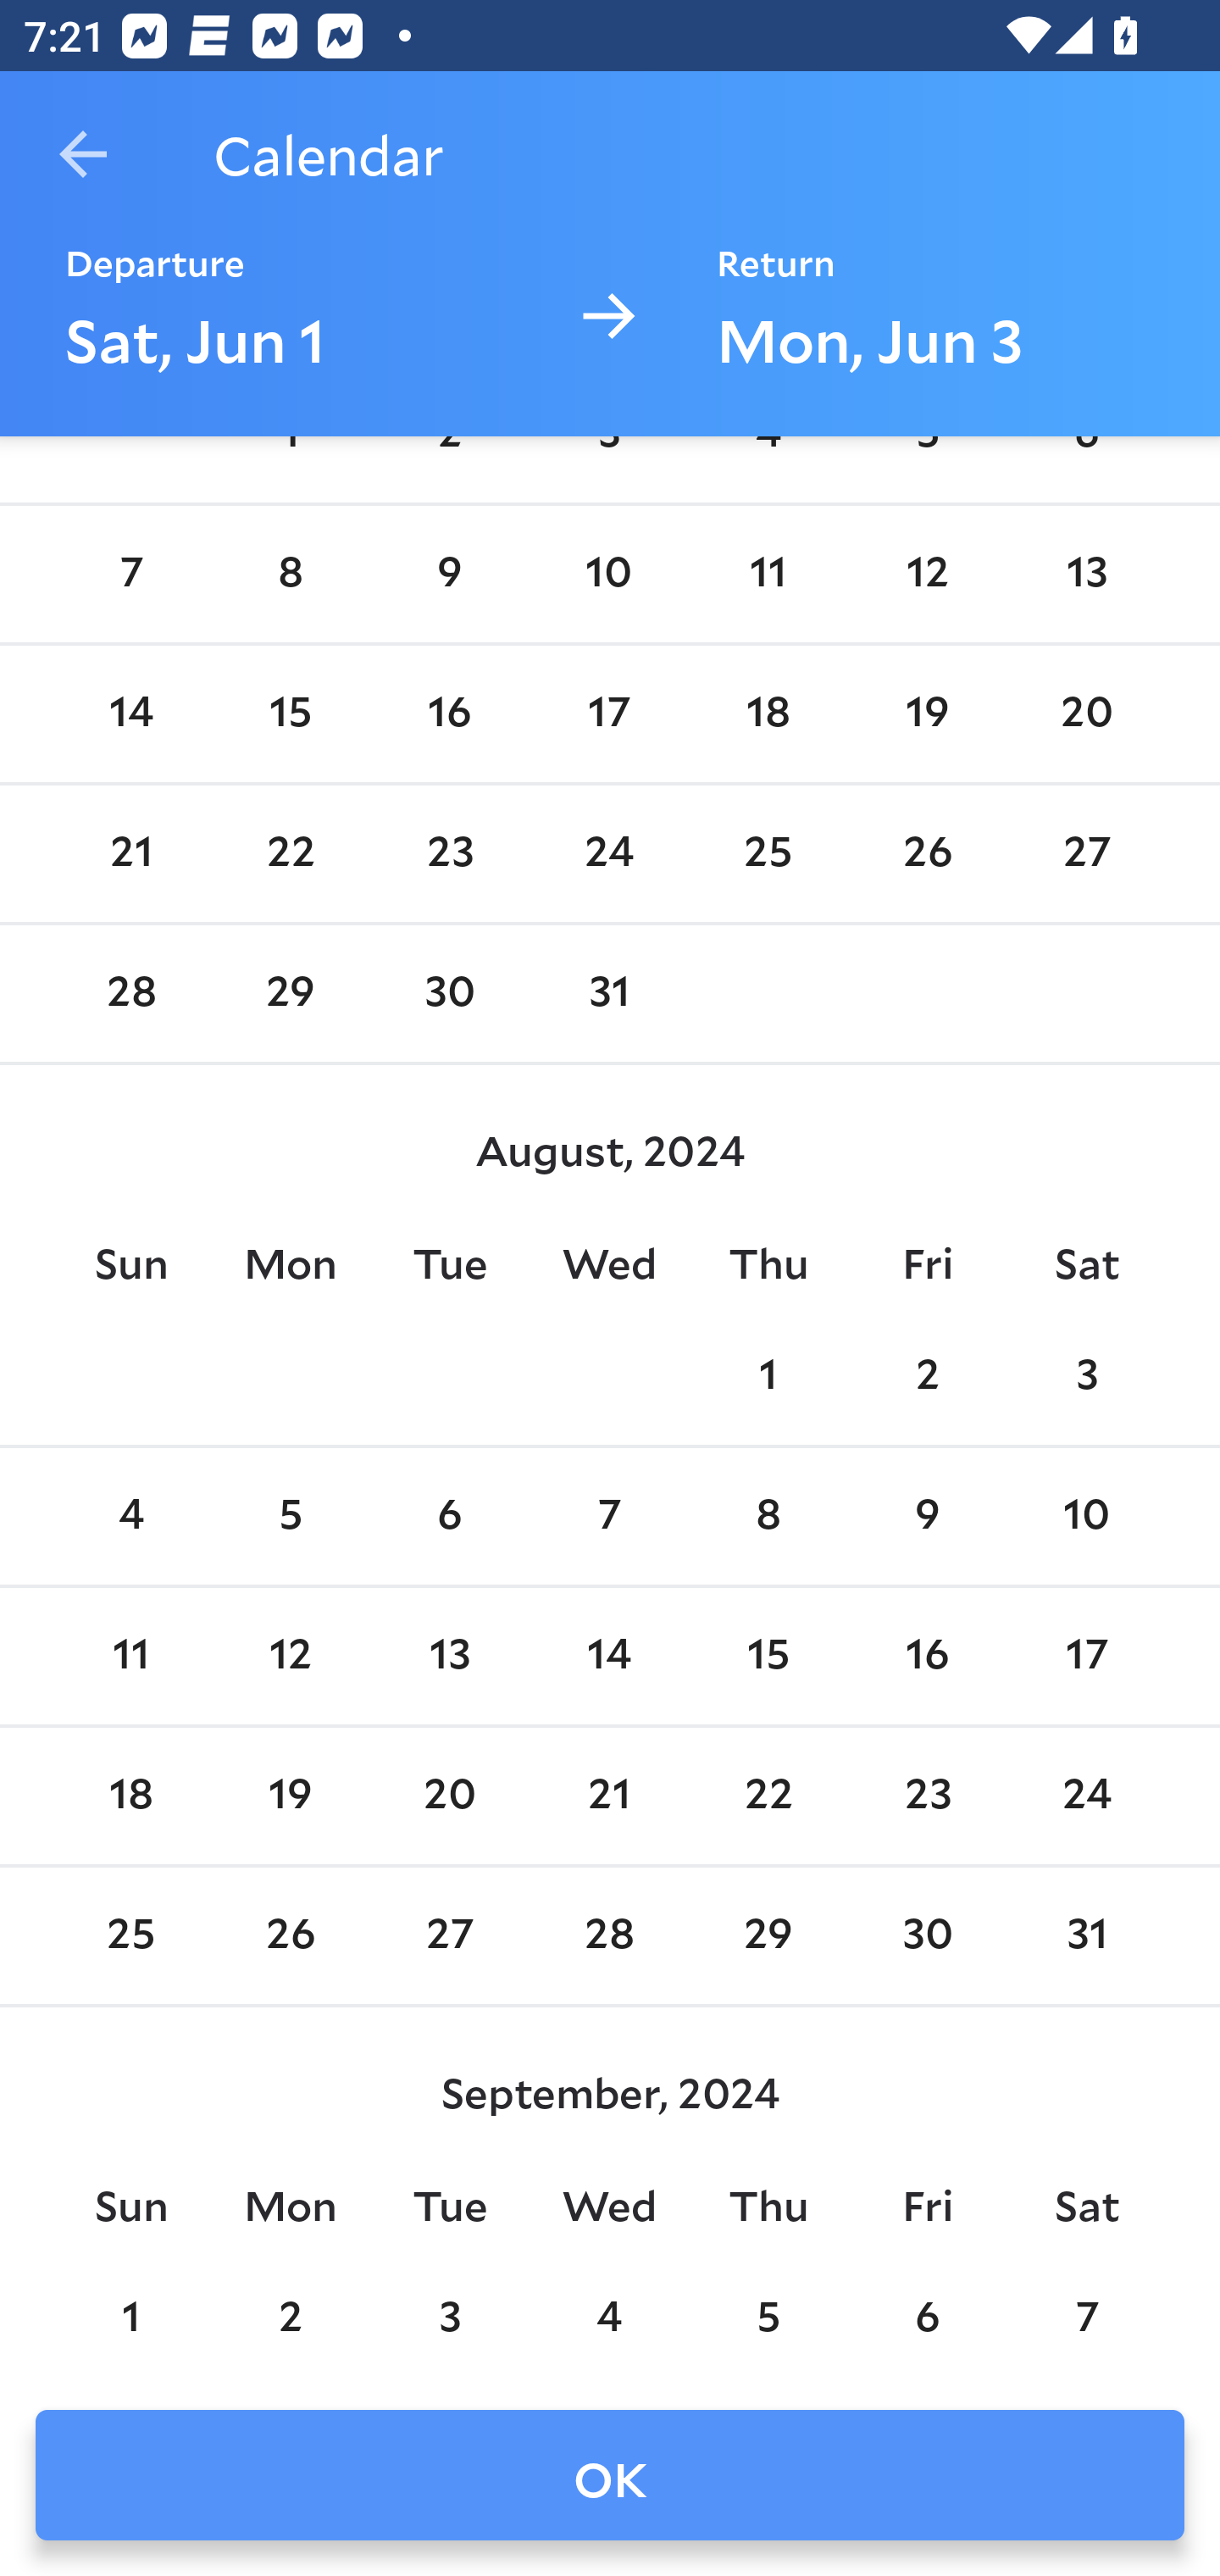 The image size is (1220, 2576). What do you see at coordinates (83, 154) in the screenshot?
I see `Navigate up` at bounding box center [83, 154].